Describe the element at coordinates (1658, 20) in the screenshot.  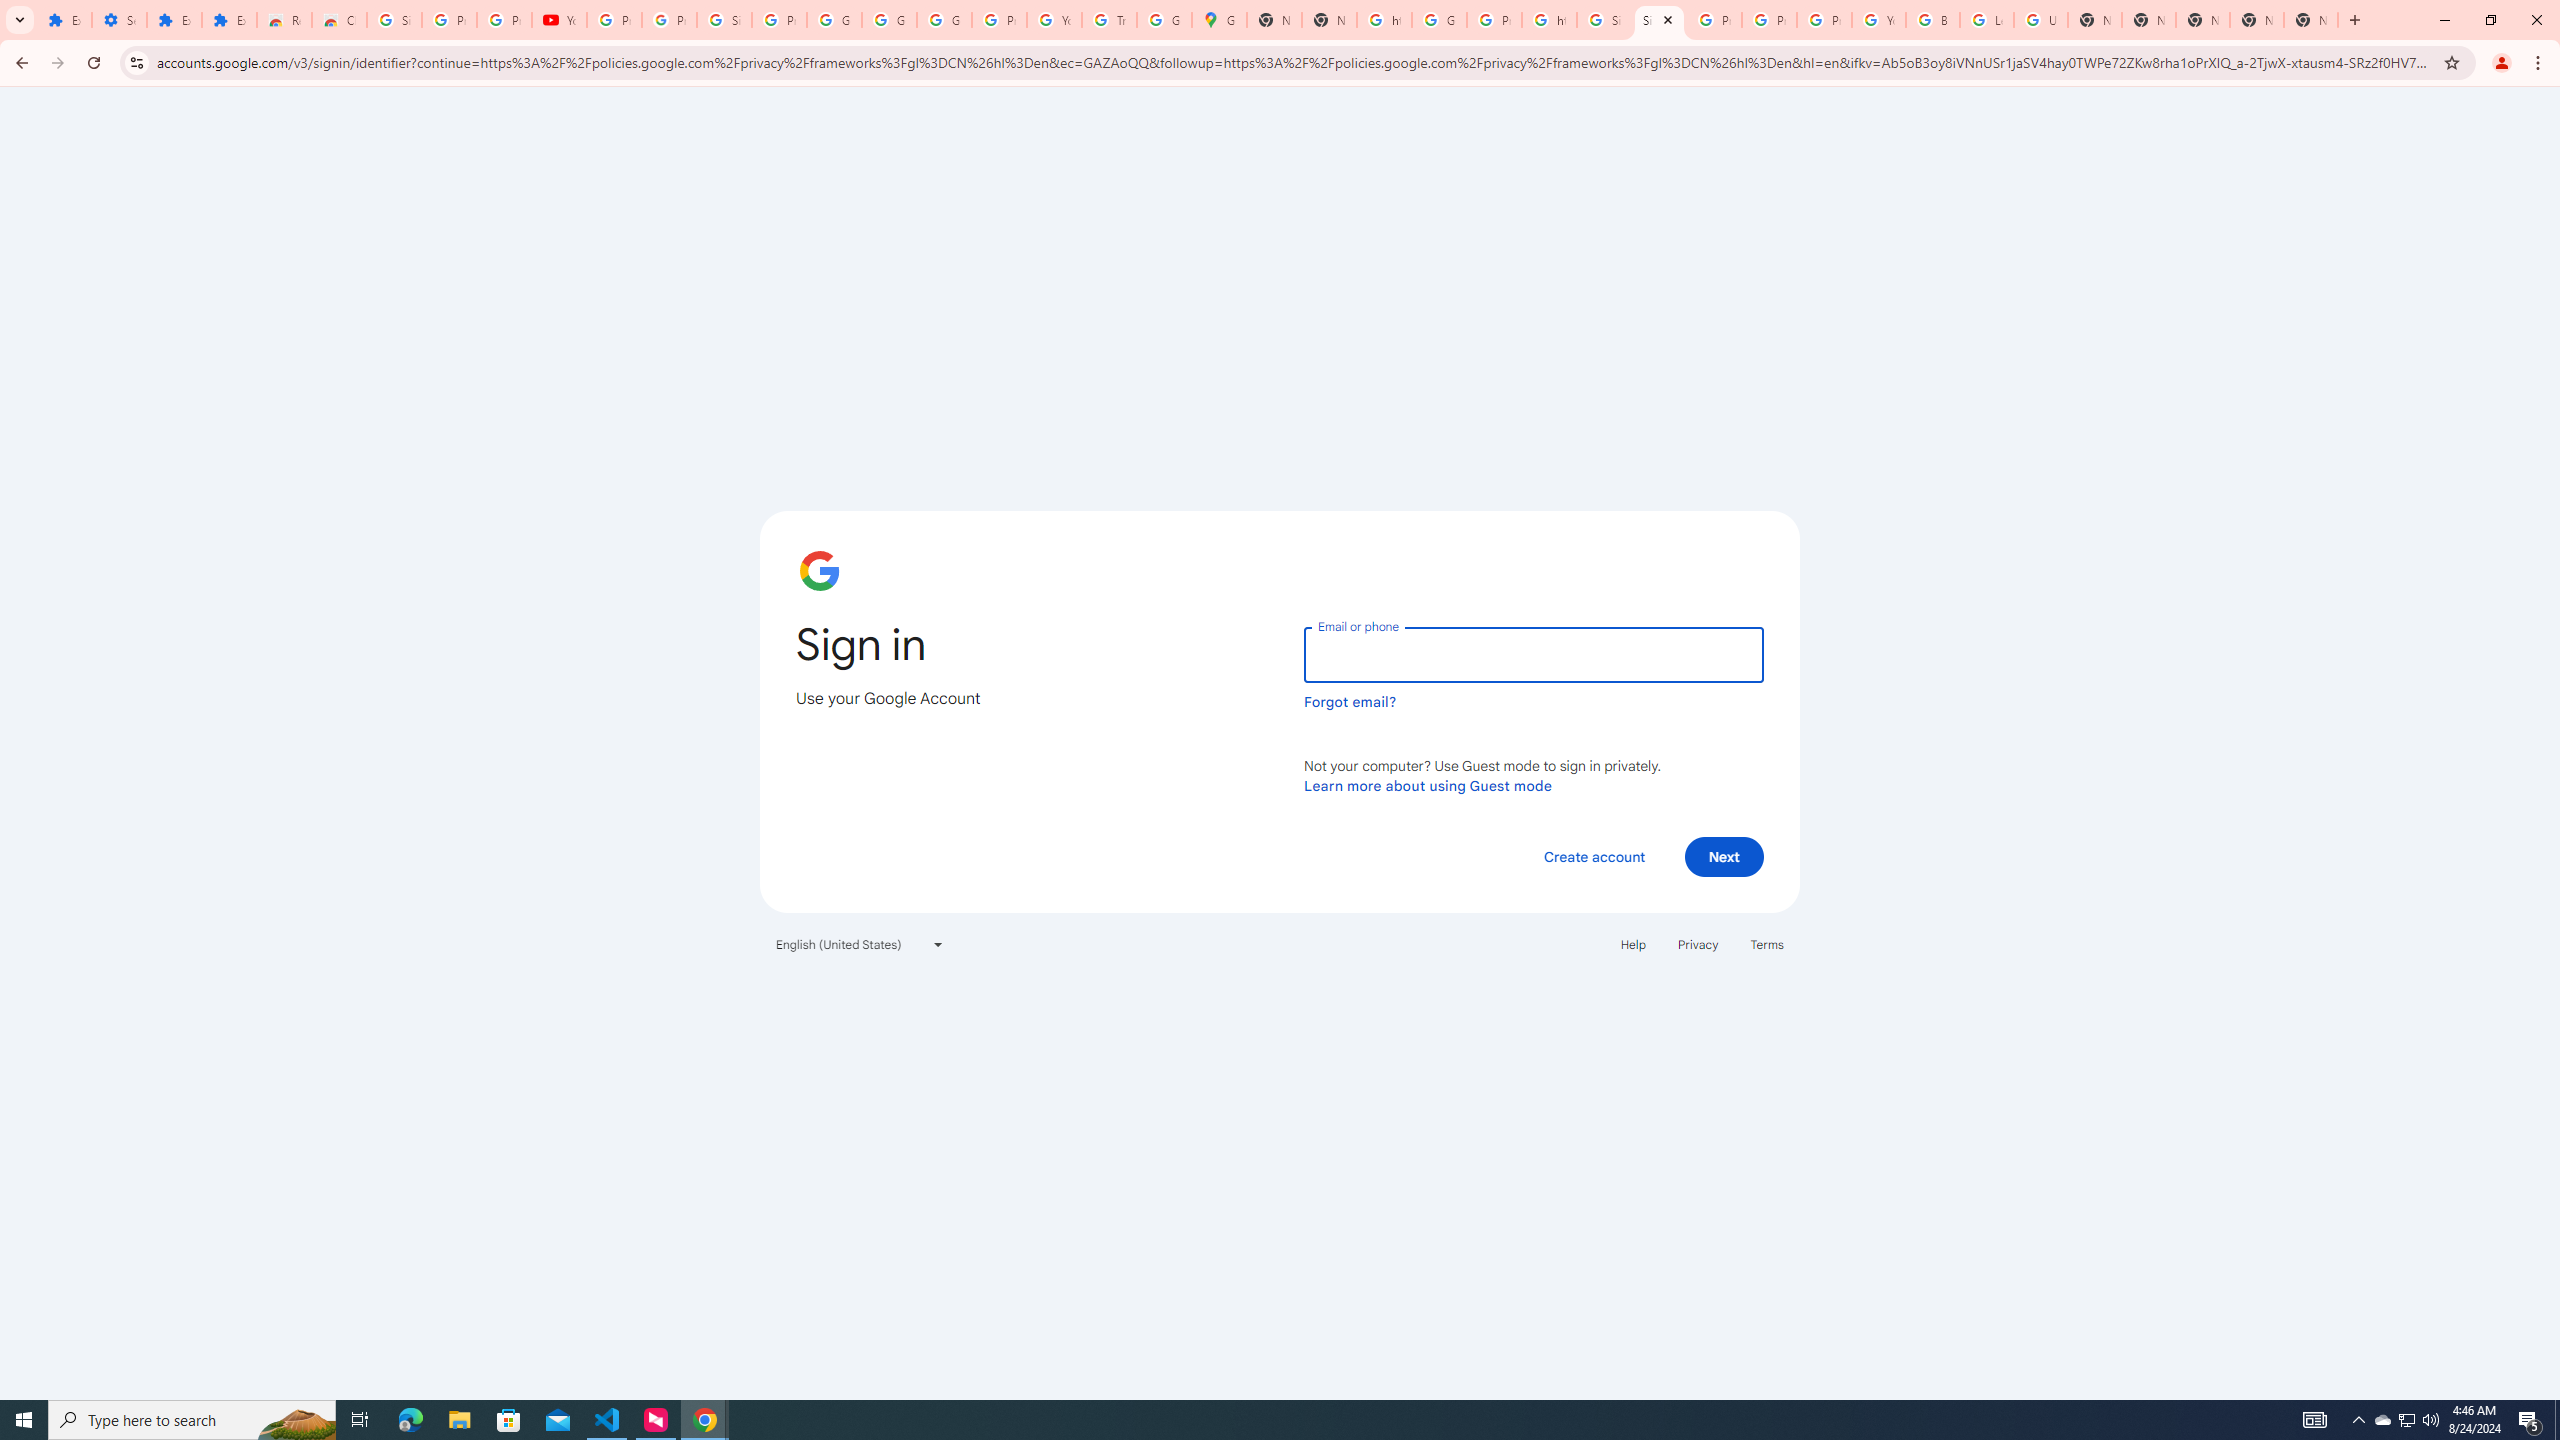
I see `Sign in - Google Accounts` at that location.